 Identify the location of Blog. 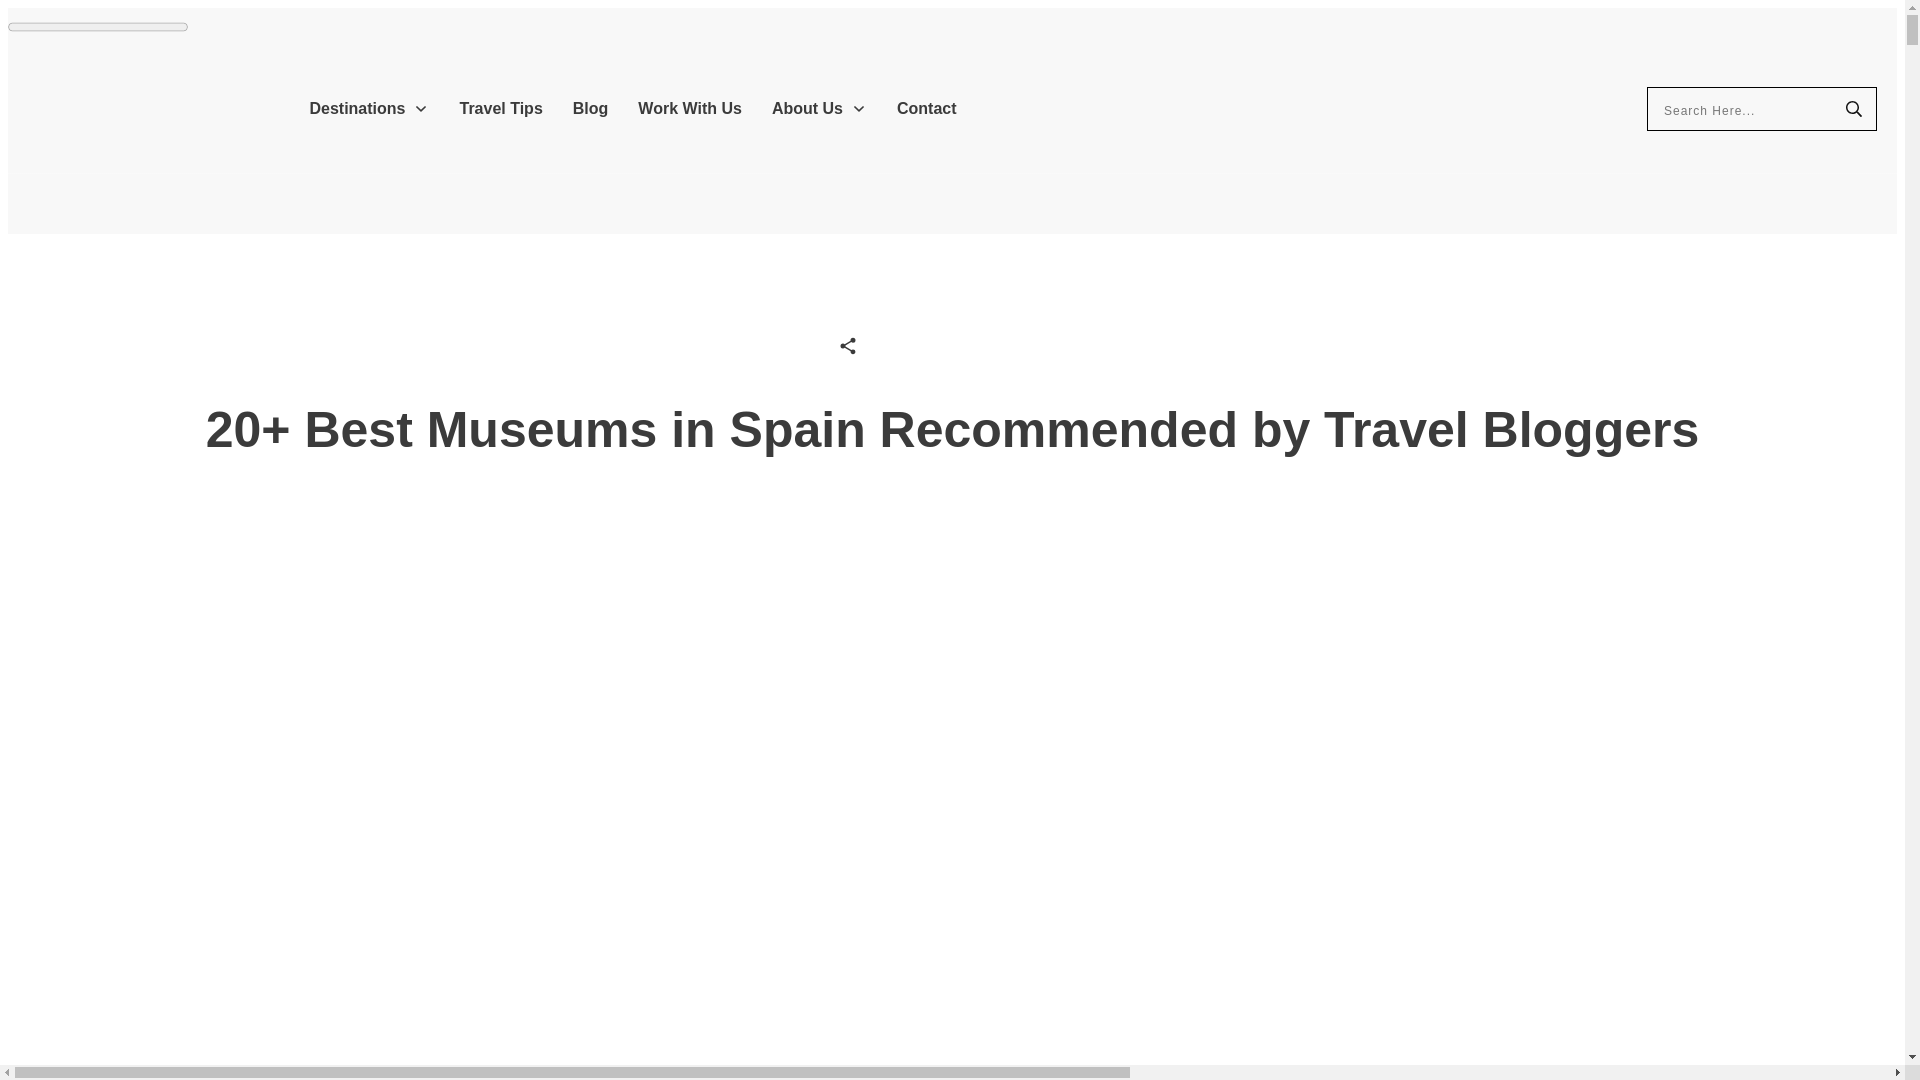
(590, 108).